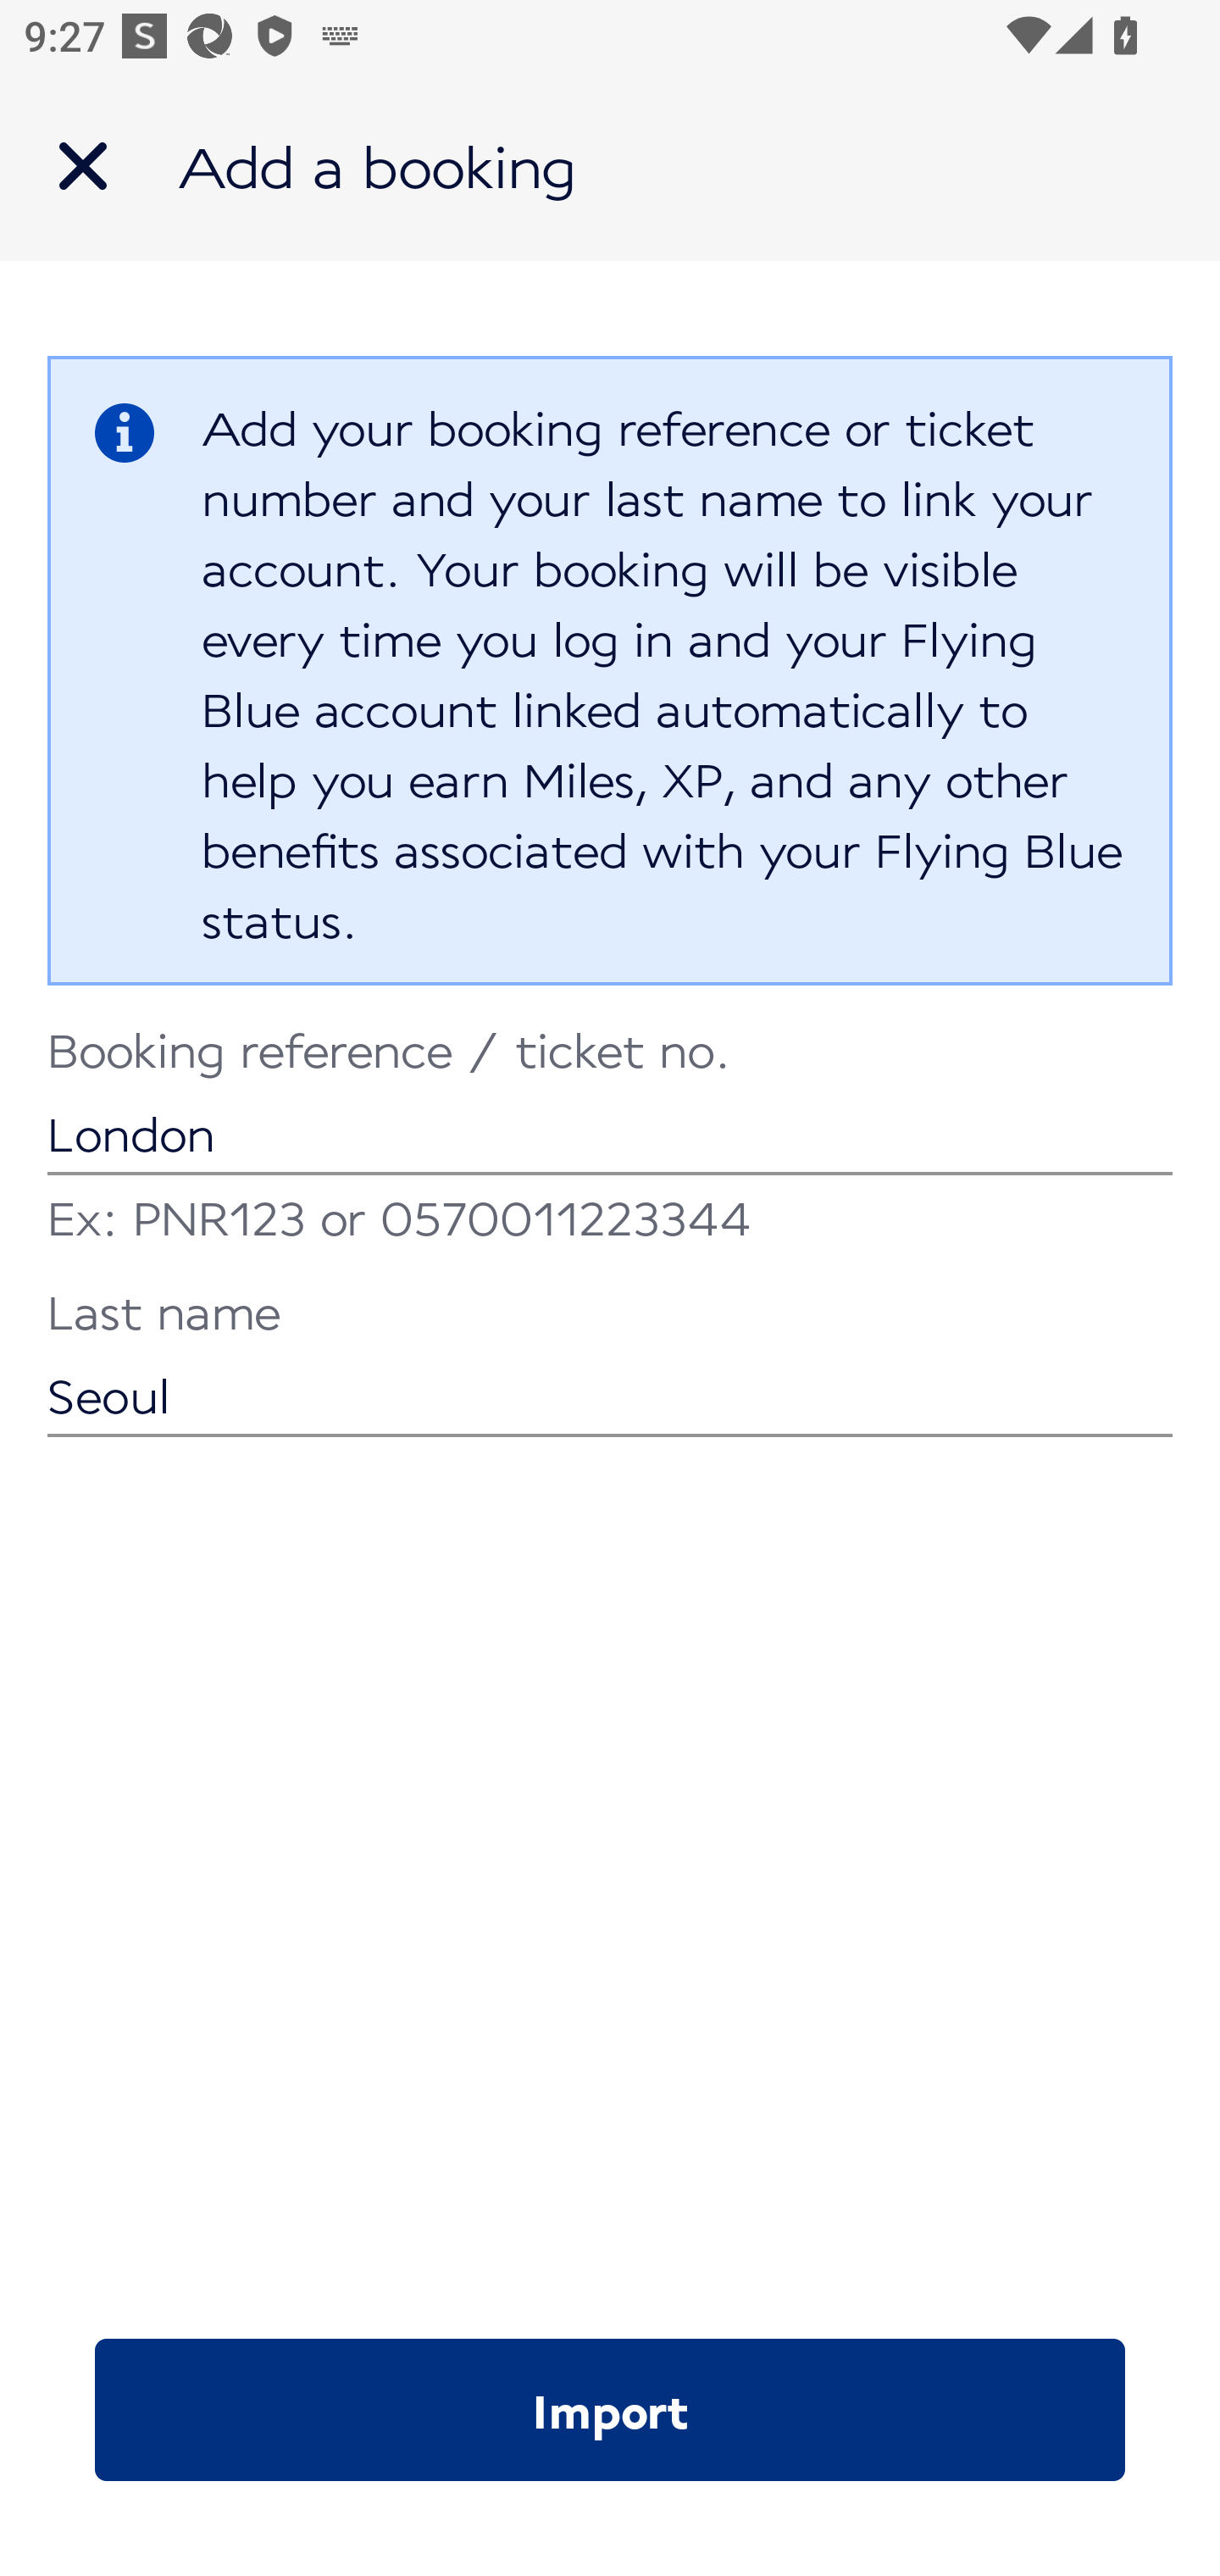  What do you see at coordinates (610, 1103) in the screenshot?
I see `London` at bounding box center [610, 1103].